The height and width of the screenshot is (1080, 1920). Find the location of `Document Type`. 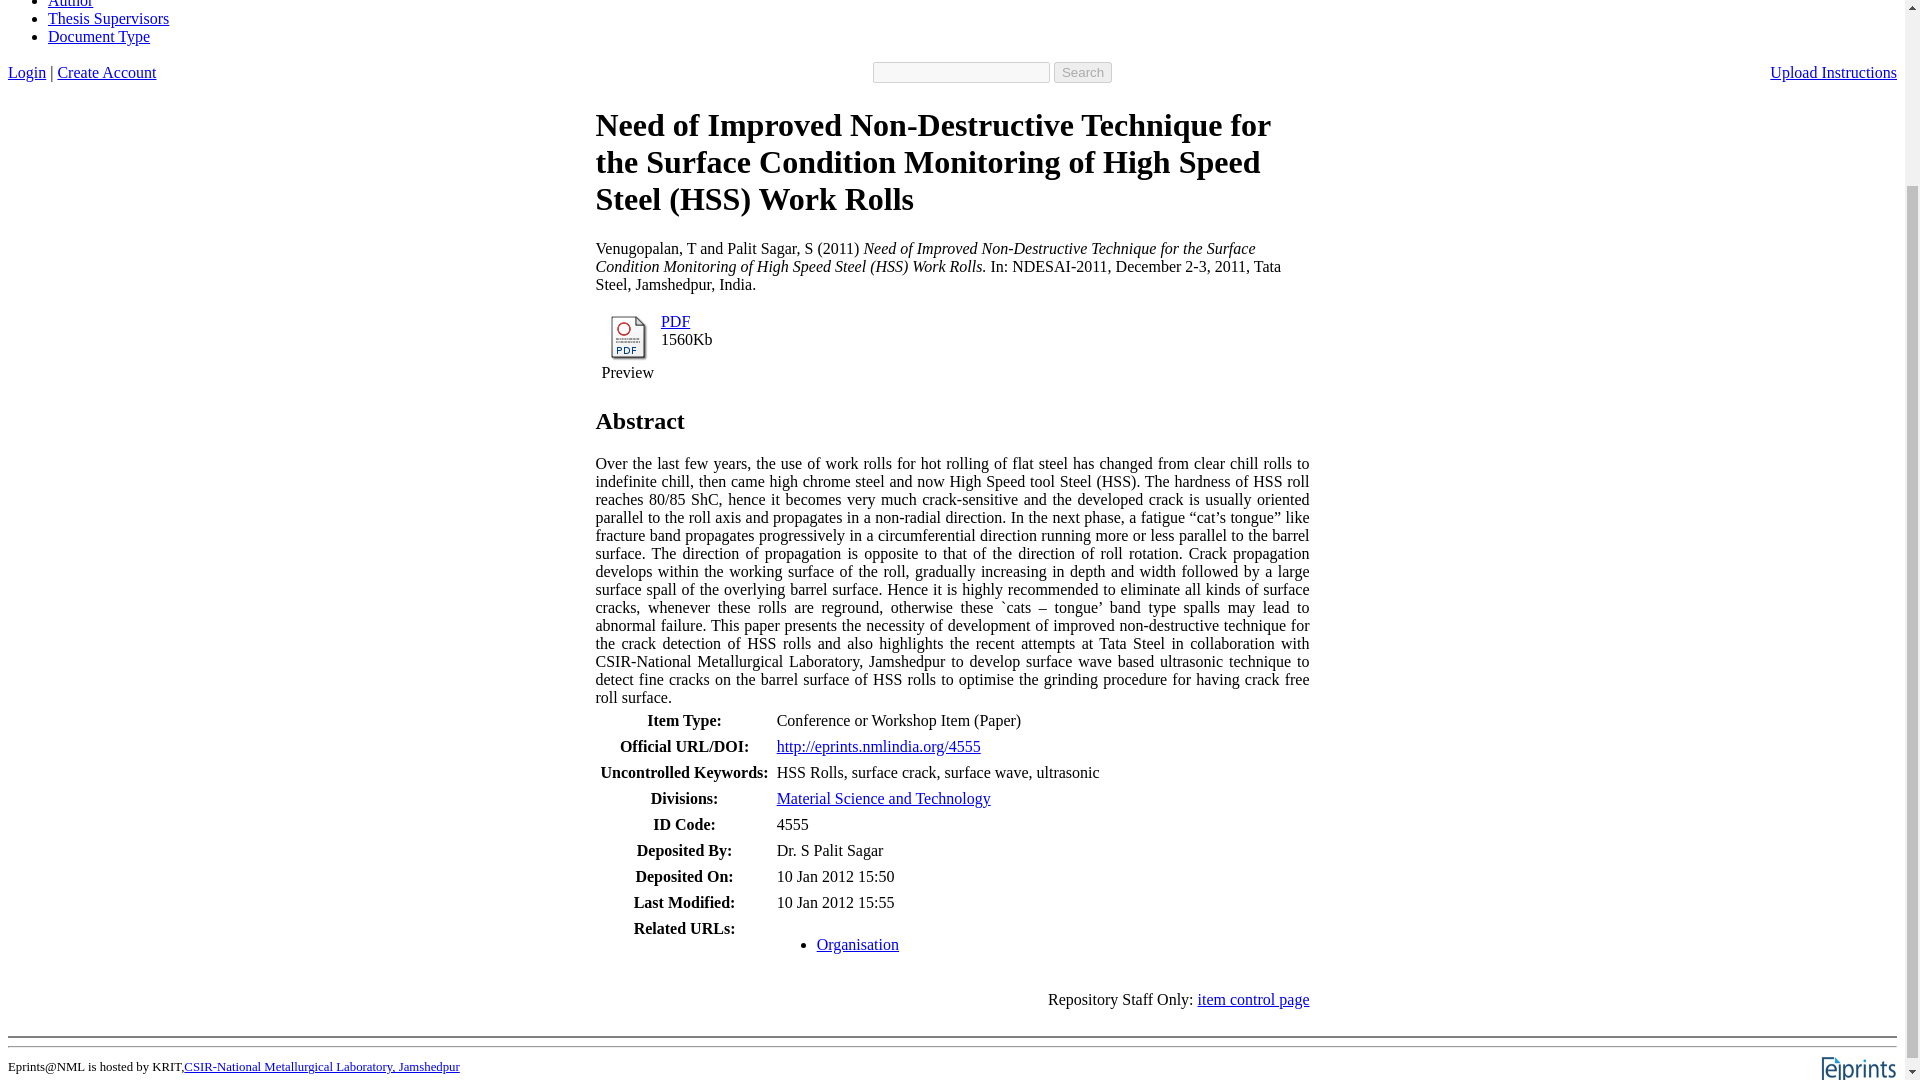

Document Type is located at coordinates (98, 36).